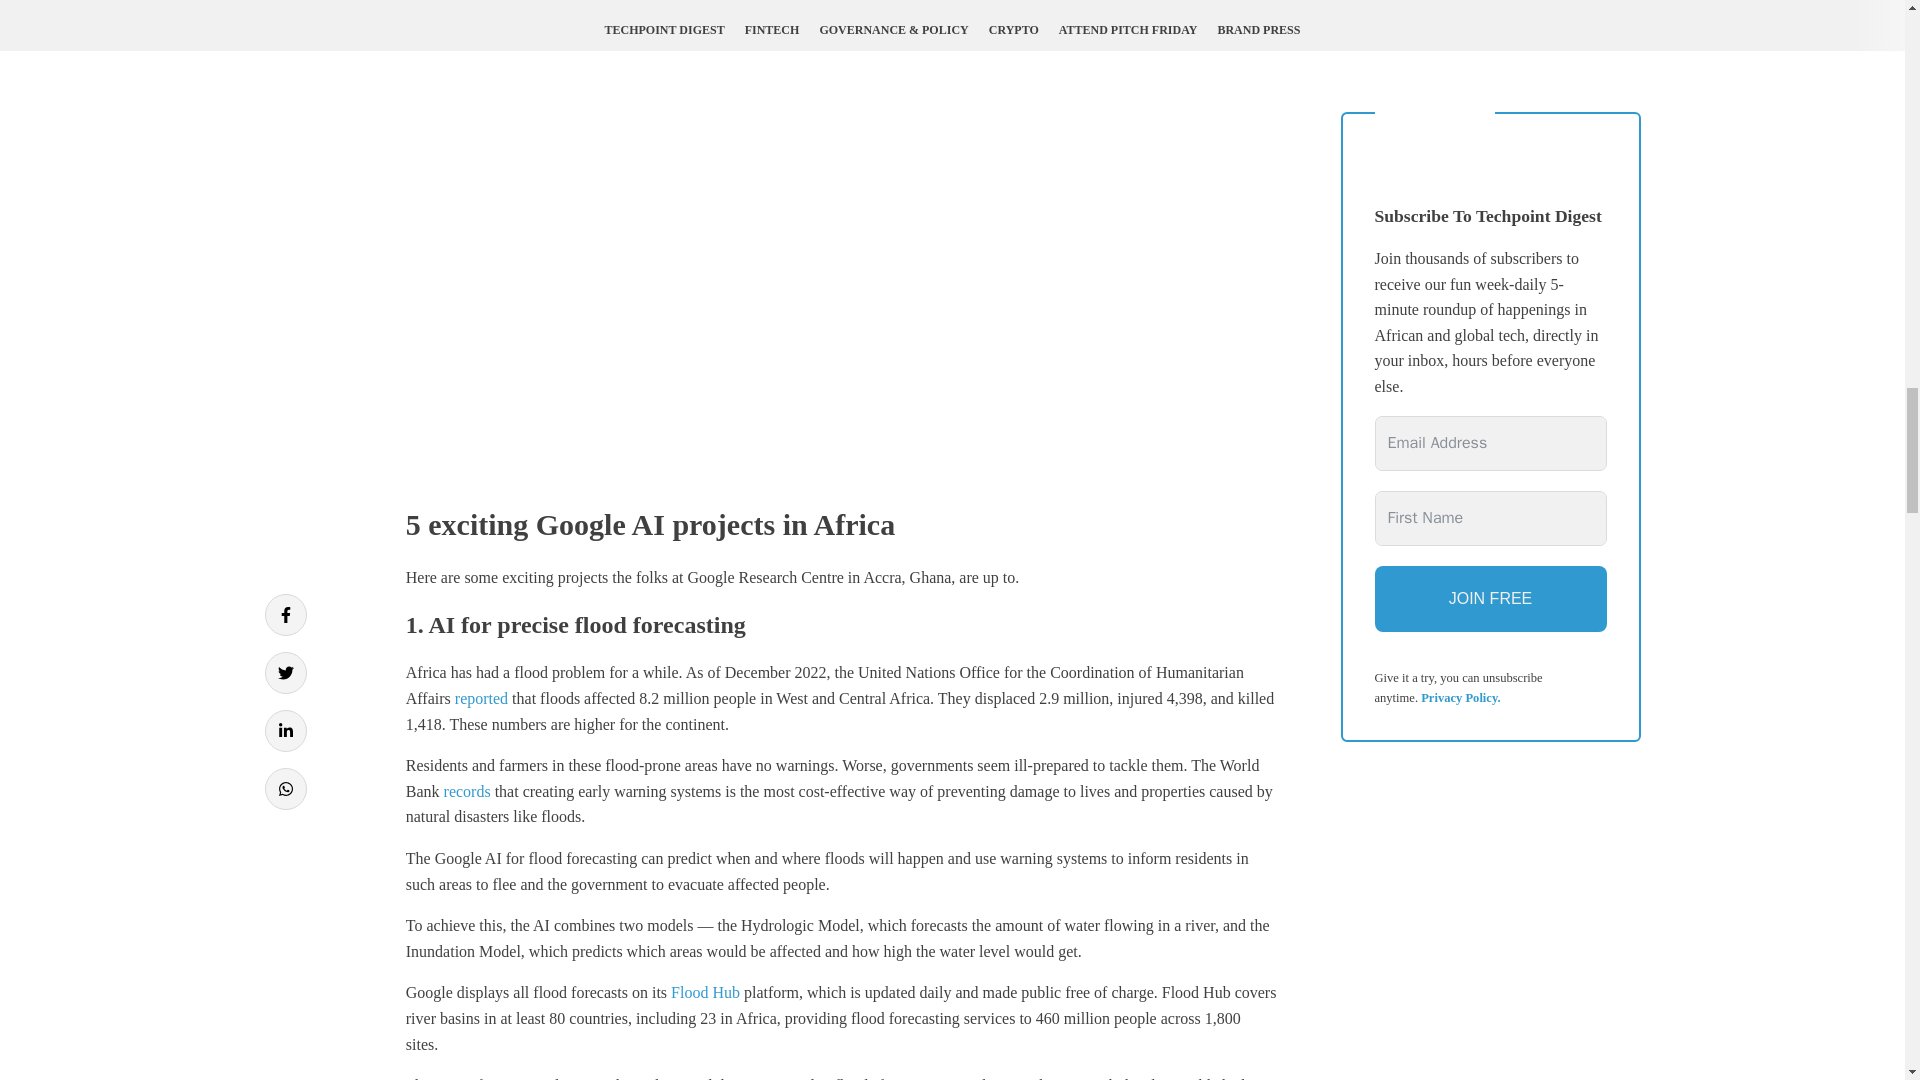 The width and height of the screenshot is (1920, 1080). Describe the element at coordinates (704, 992) in the screenshot. I see `Flood Hub` at that location.